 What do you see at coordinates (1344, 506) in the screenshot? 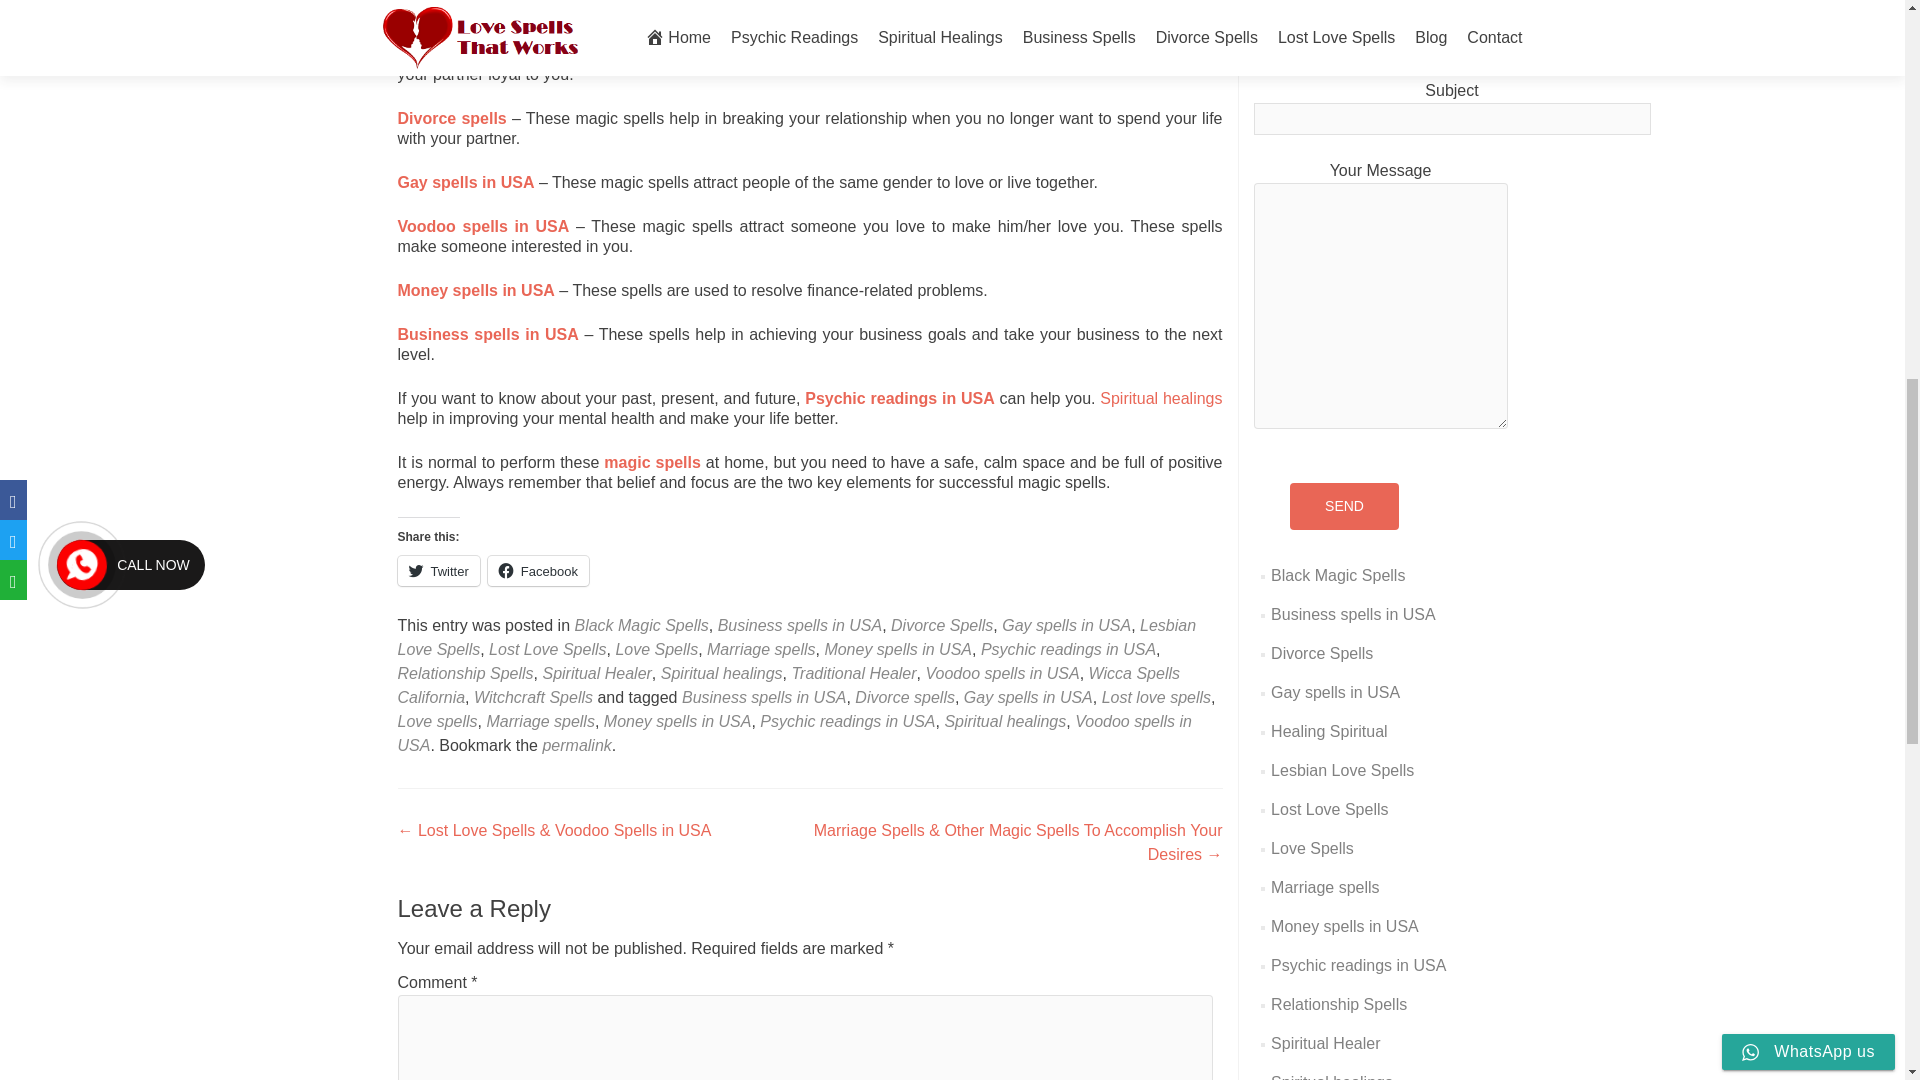
I see `Send` at bounding box center [1344, 506].